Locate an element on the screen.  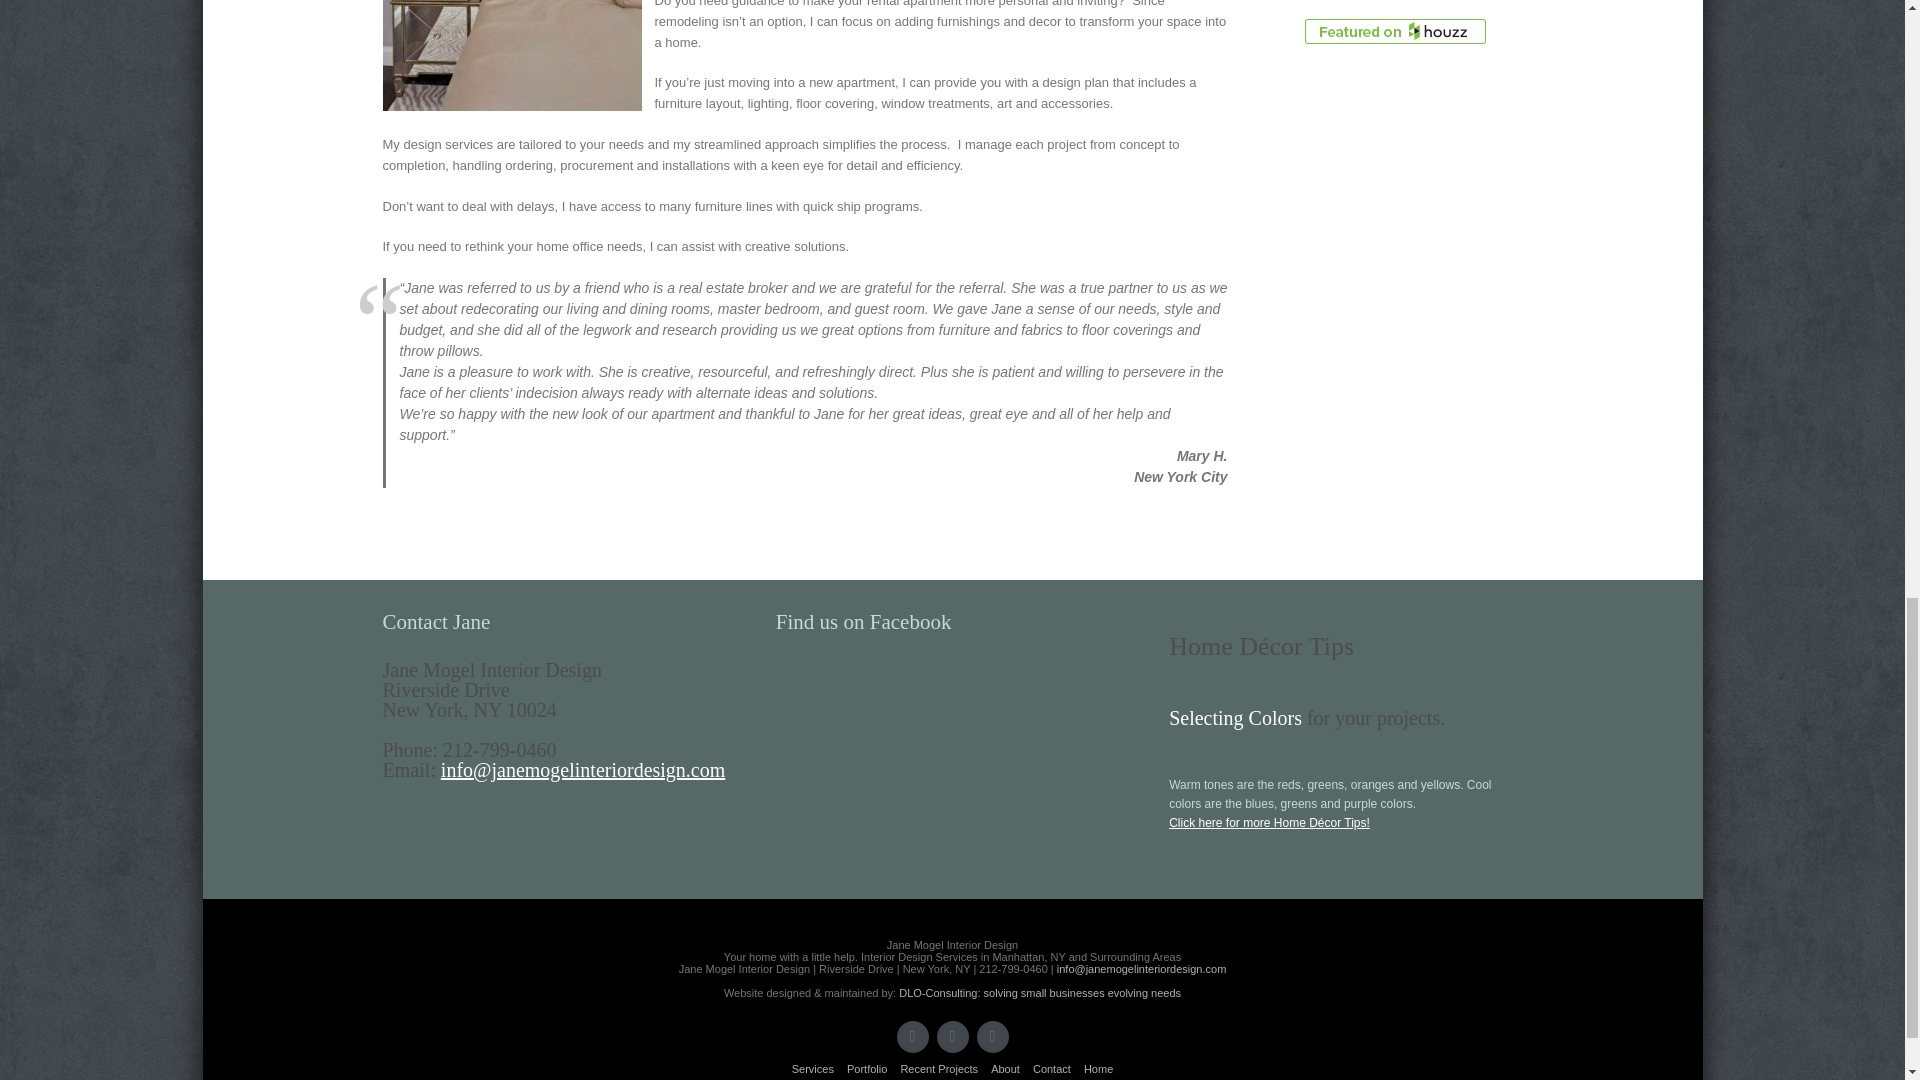
DLO-Consulting: solving small businesses evolving needs is located at coordinates (1039, 993).